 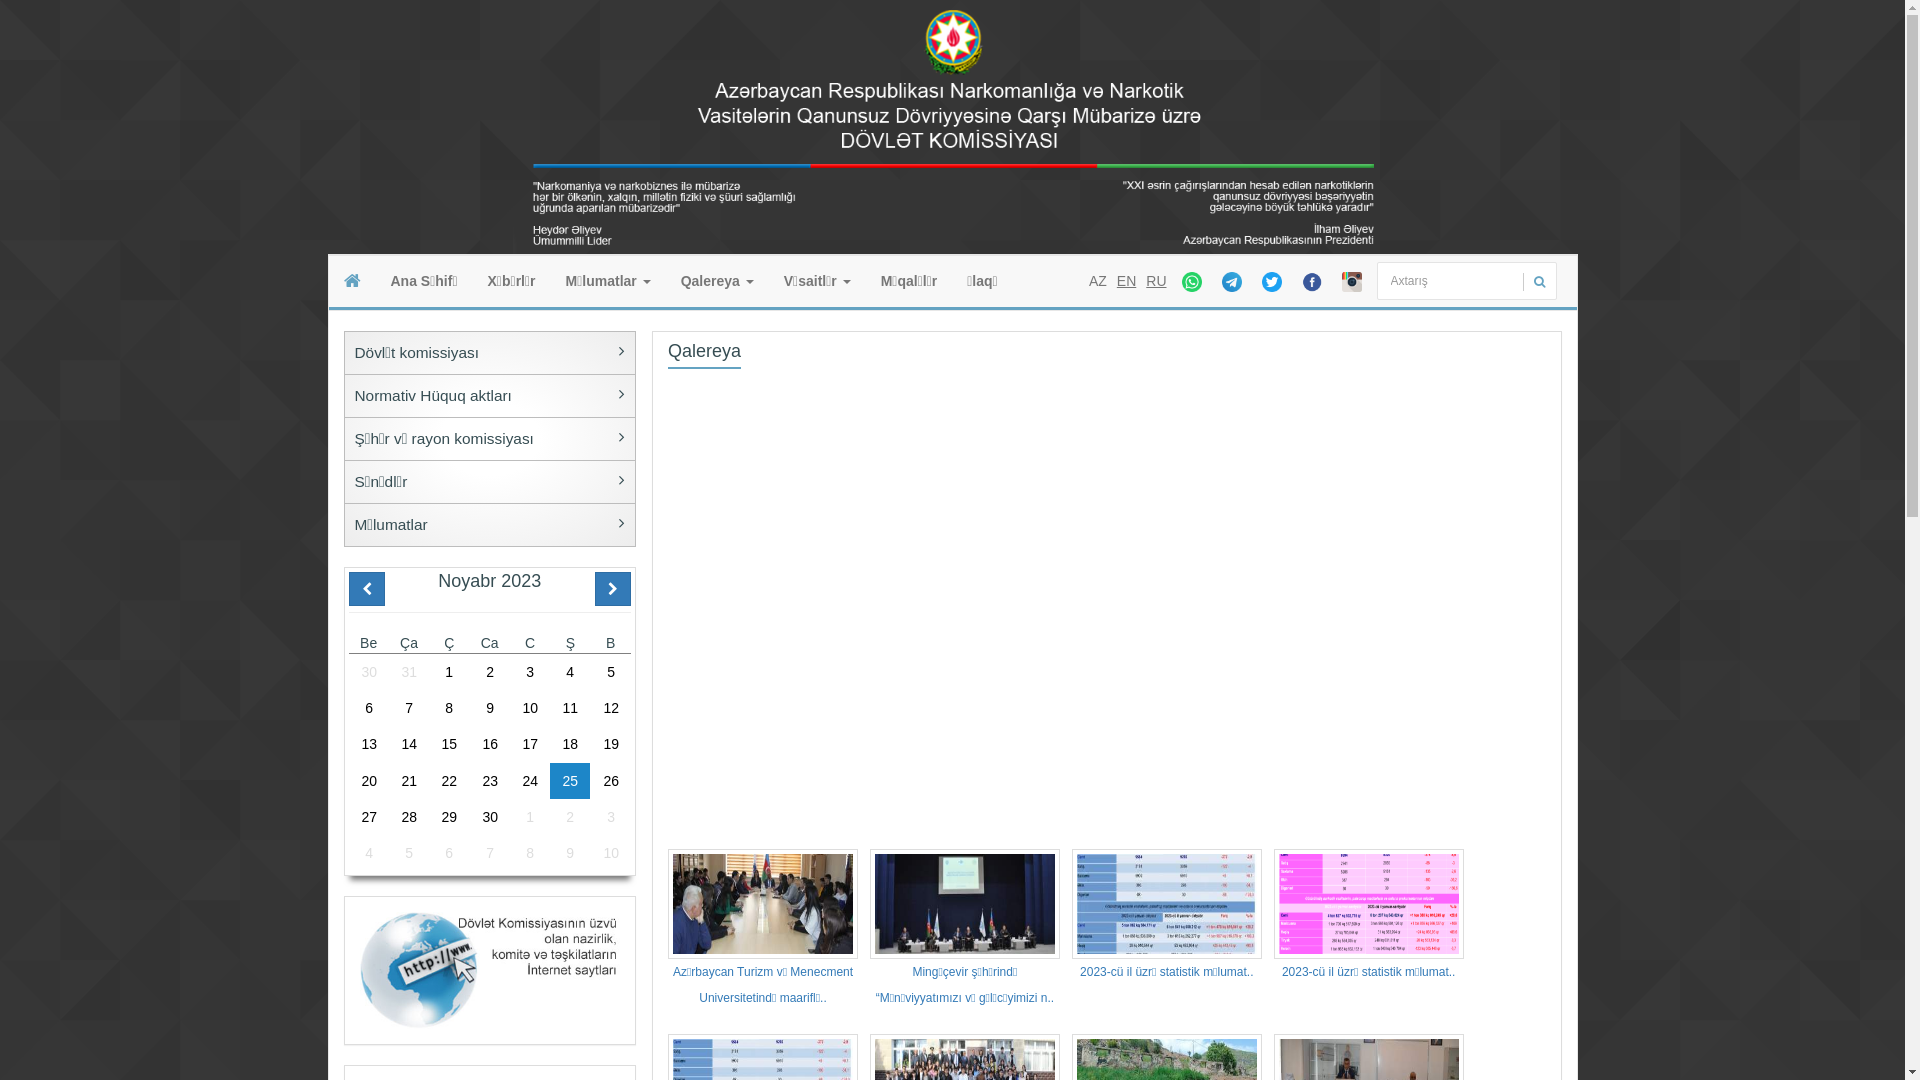 What do you see at coordinates (570, 708) in the screenshot?
I see `11` at bounding box center [570, 708].